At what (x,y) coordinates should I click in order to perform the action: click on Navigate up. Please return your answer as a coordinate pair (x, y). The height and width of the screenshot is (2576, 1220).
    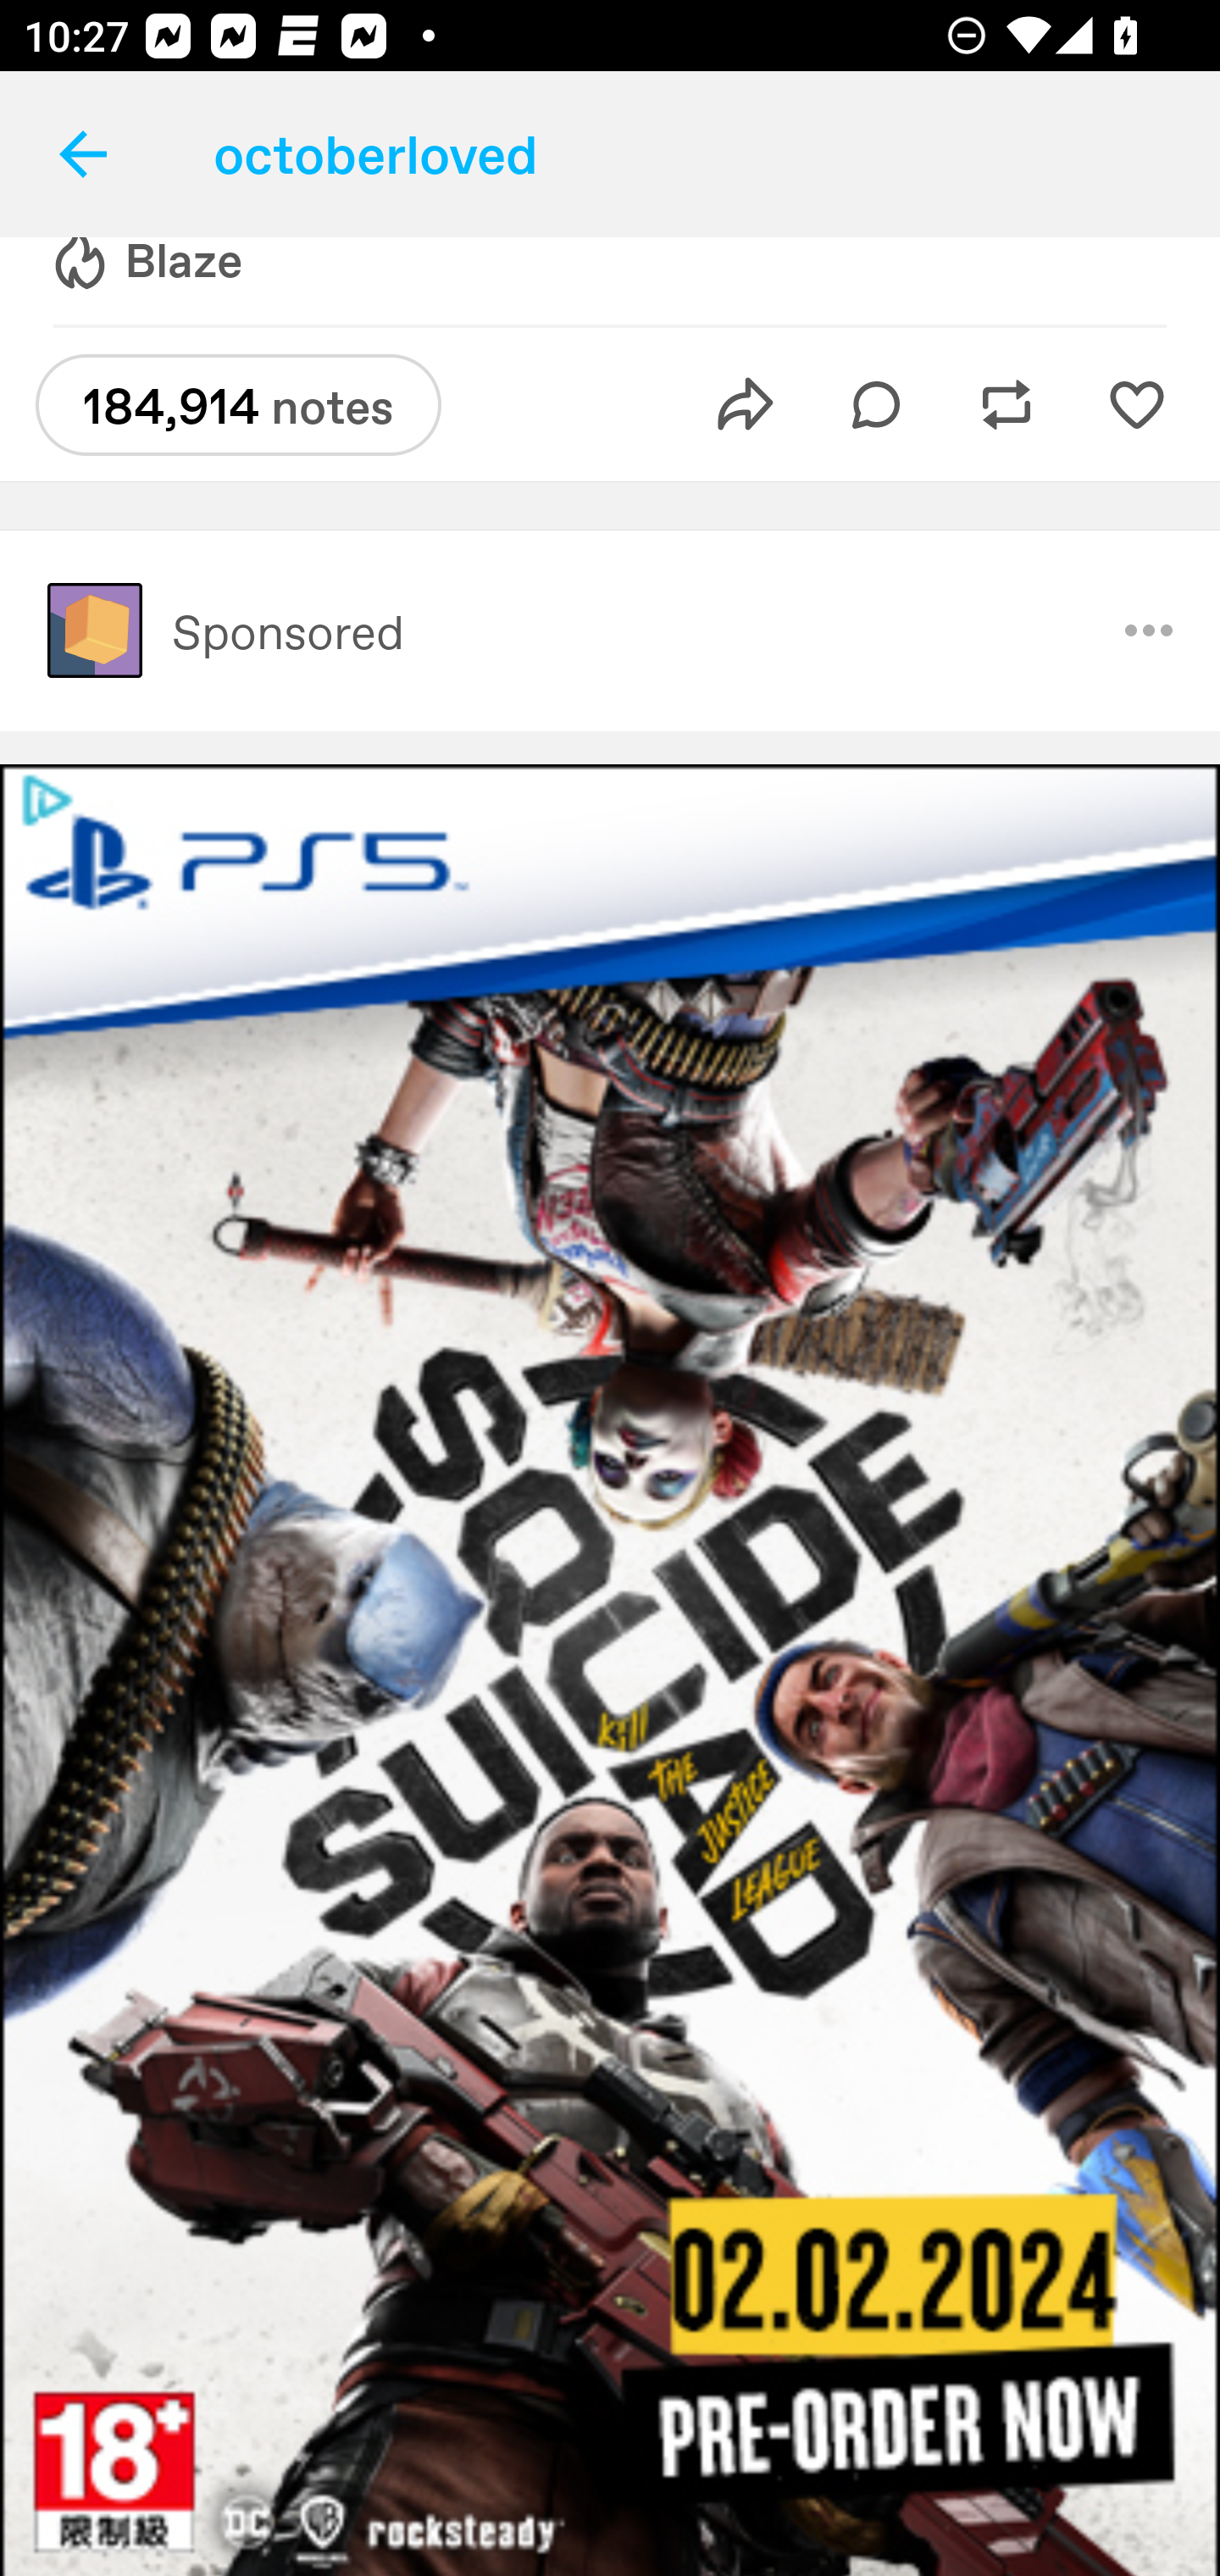
    Looking at the image, I should click on (83, 154).